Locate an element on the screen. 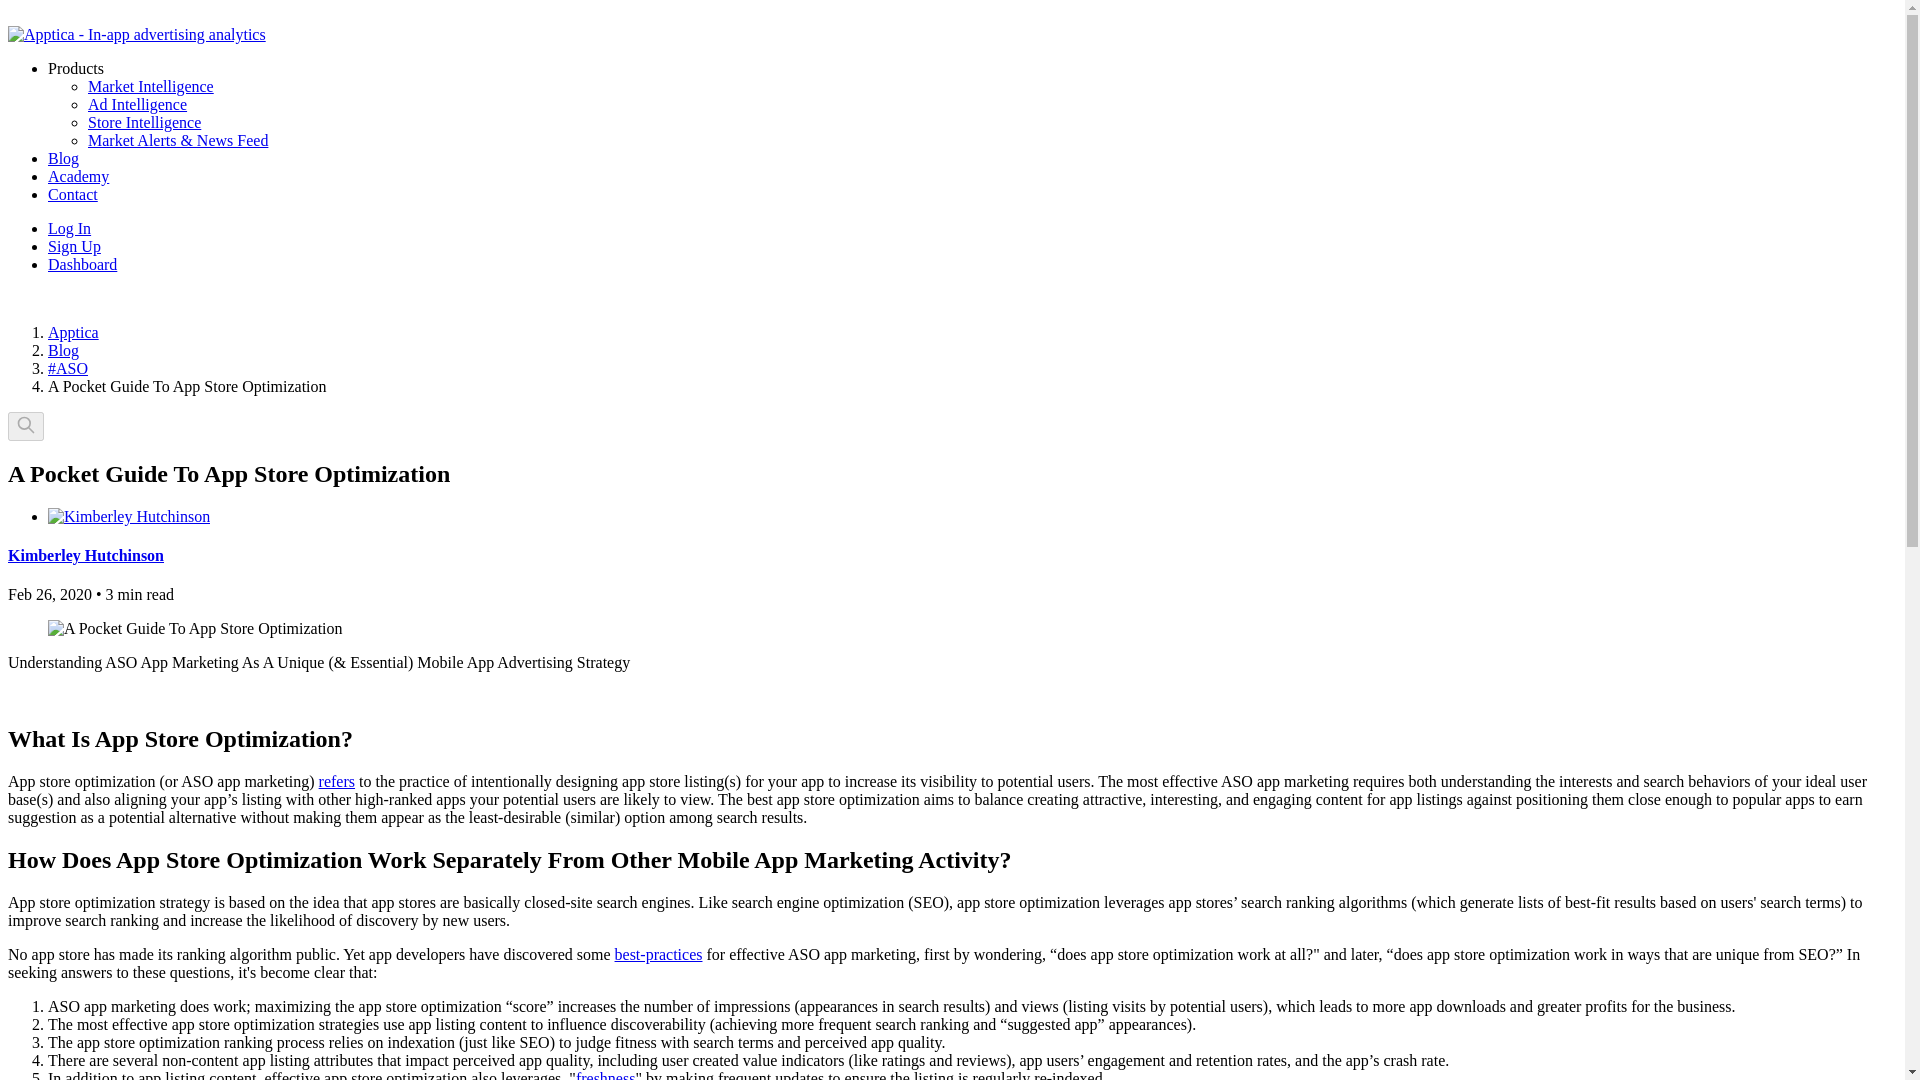 The width and height of the screenshot is (1920, 1080). Kimberley Hutchinson is located at coordinates (85, 554).